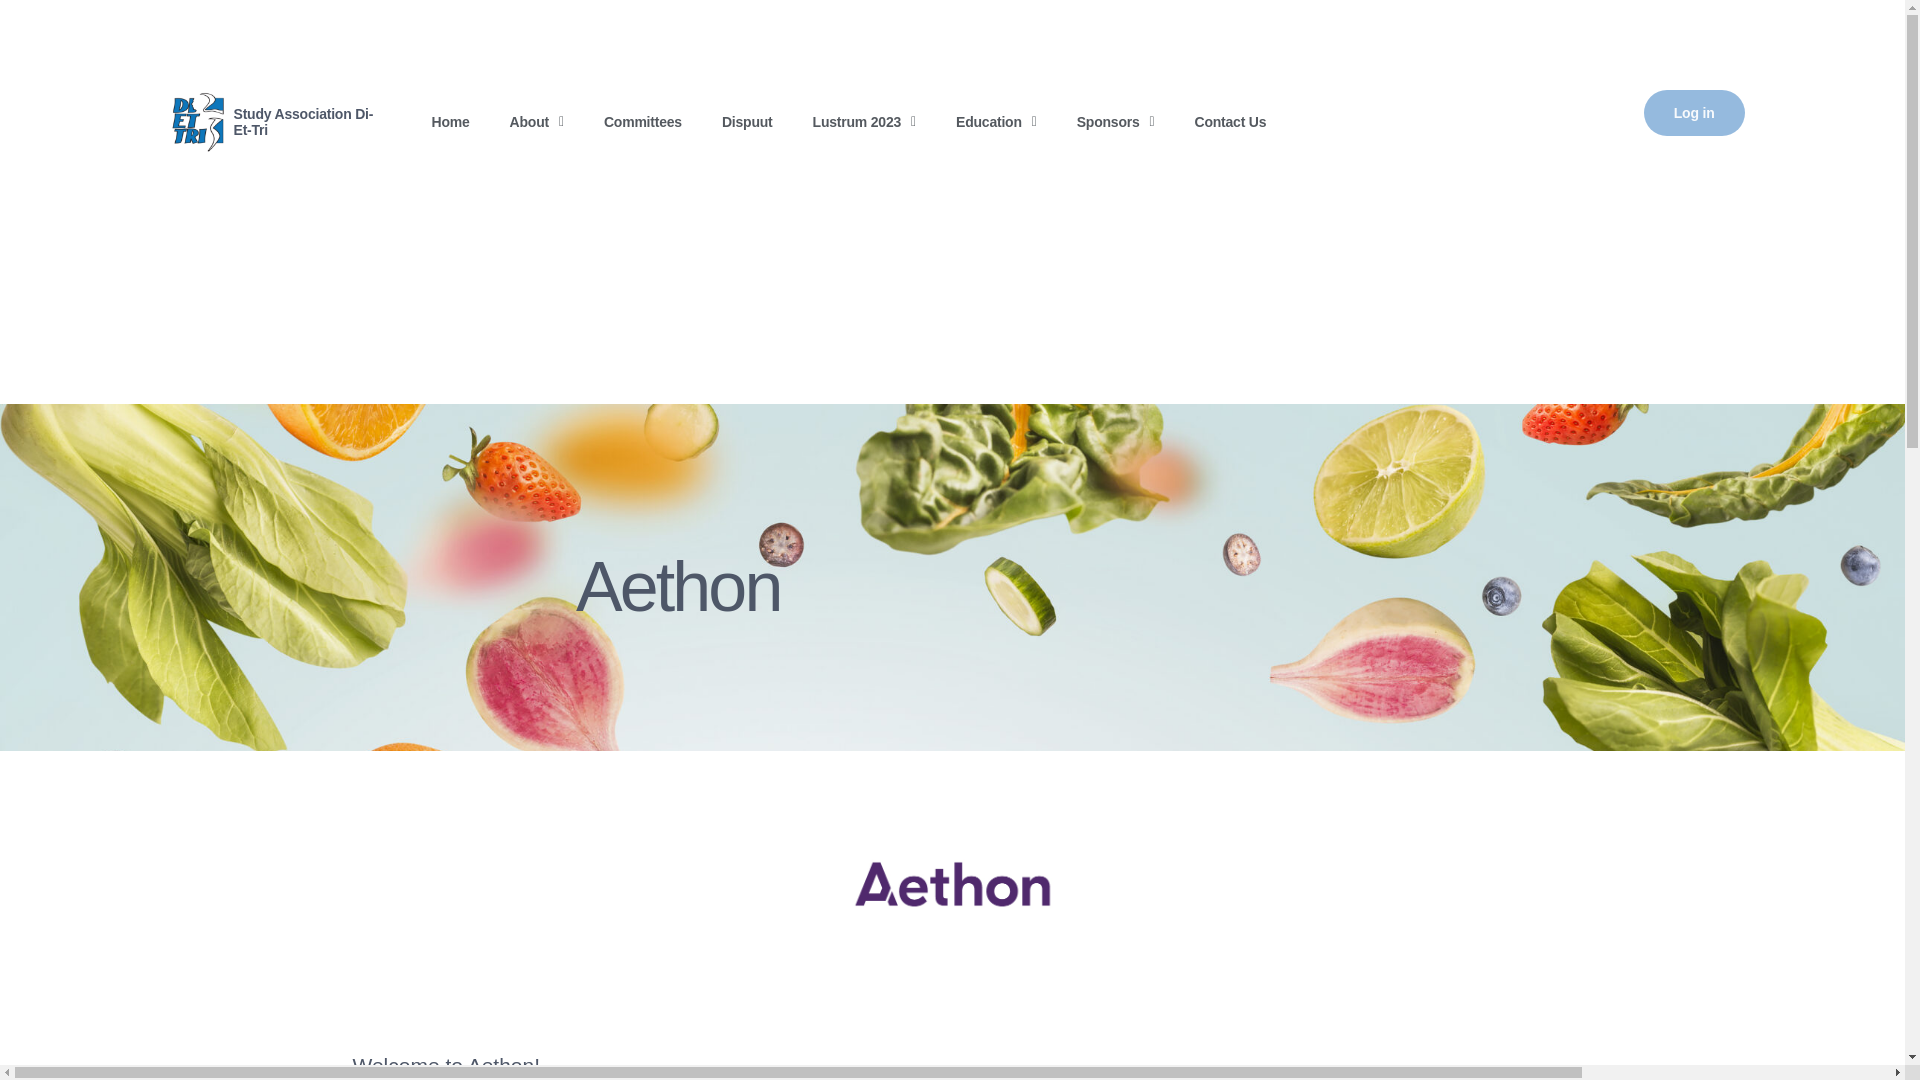  Describe the element at coordinates (536, 122) in the screenshot. I see `About` at that location.